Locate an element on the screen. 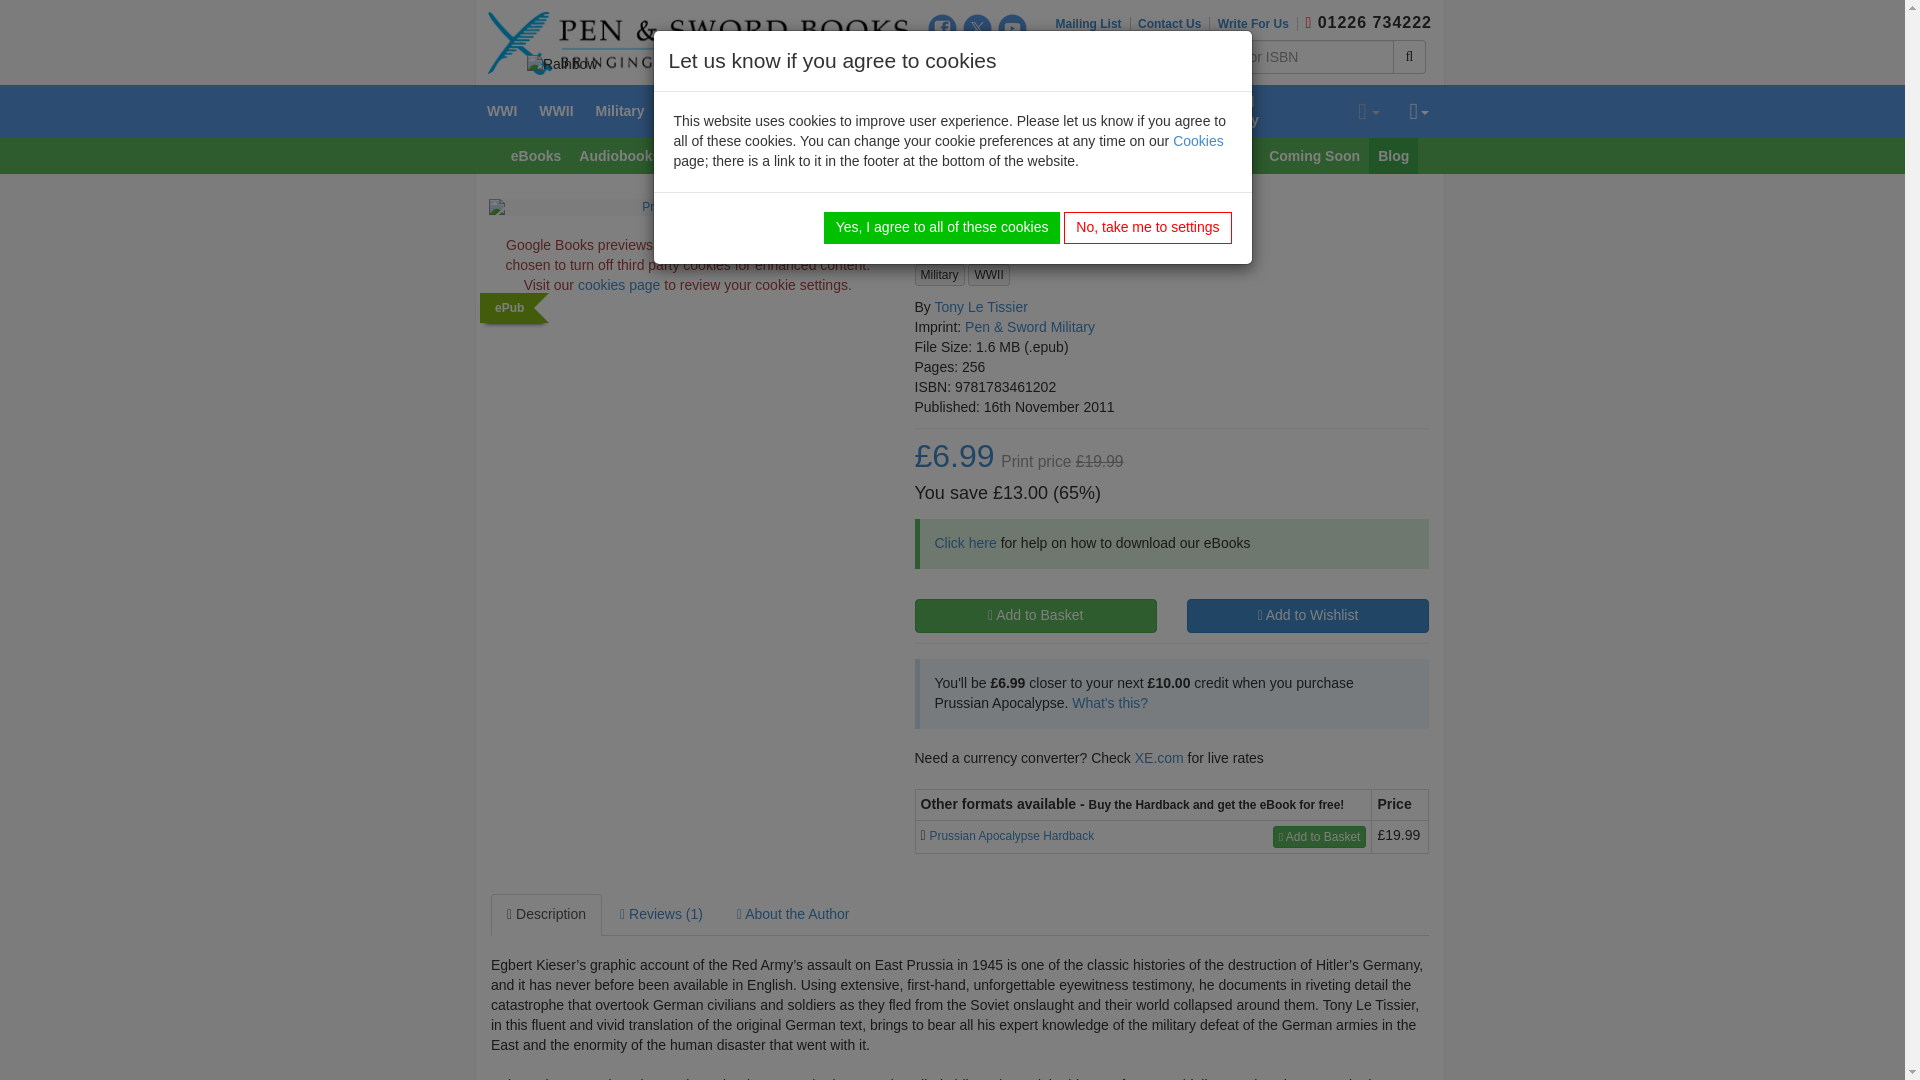  Mailing List is located at coordinates (1093, 24).